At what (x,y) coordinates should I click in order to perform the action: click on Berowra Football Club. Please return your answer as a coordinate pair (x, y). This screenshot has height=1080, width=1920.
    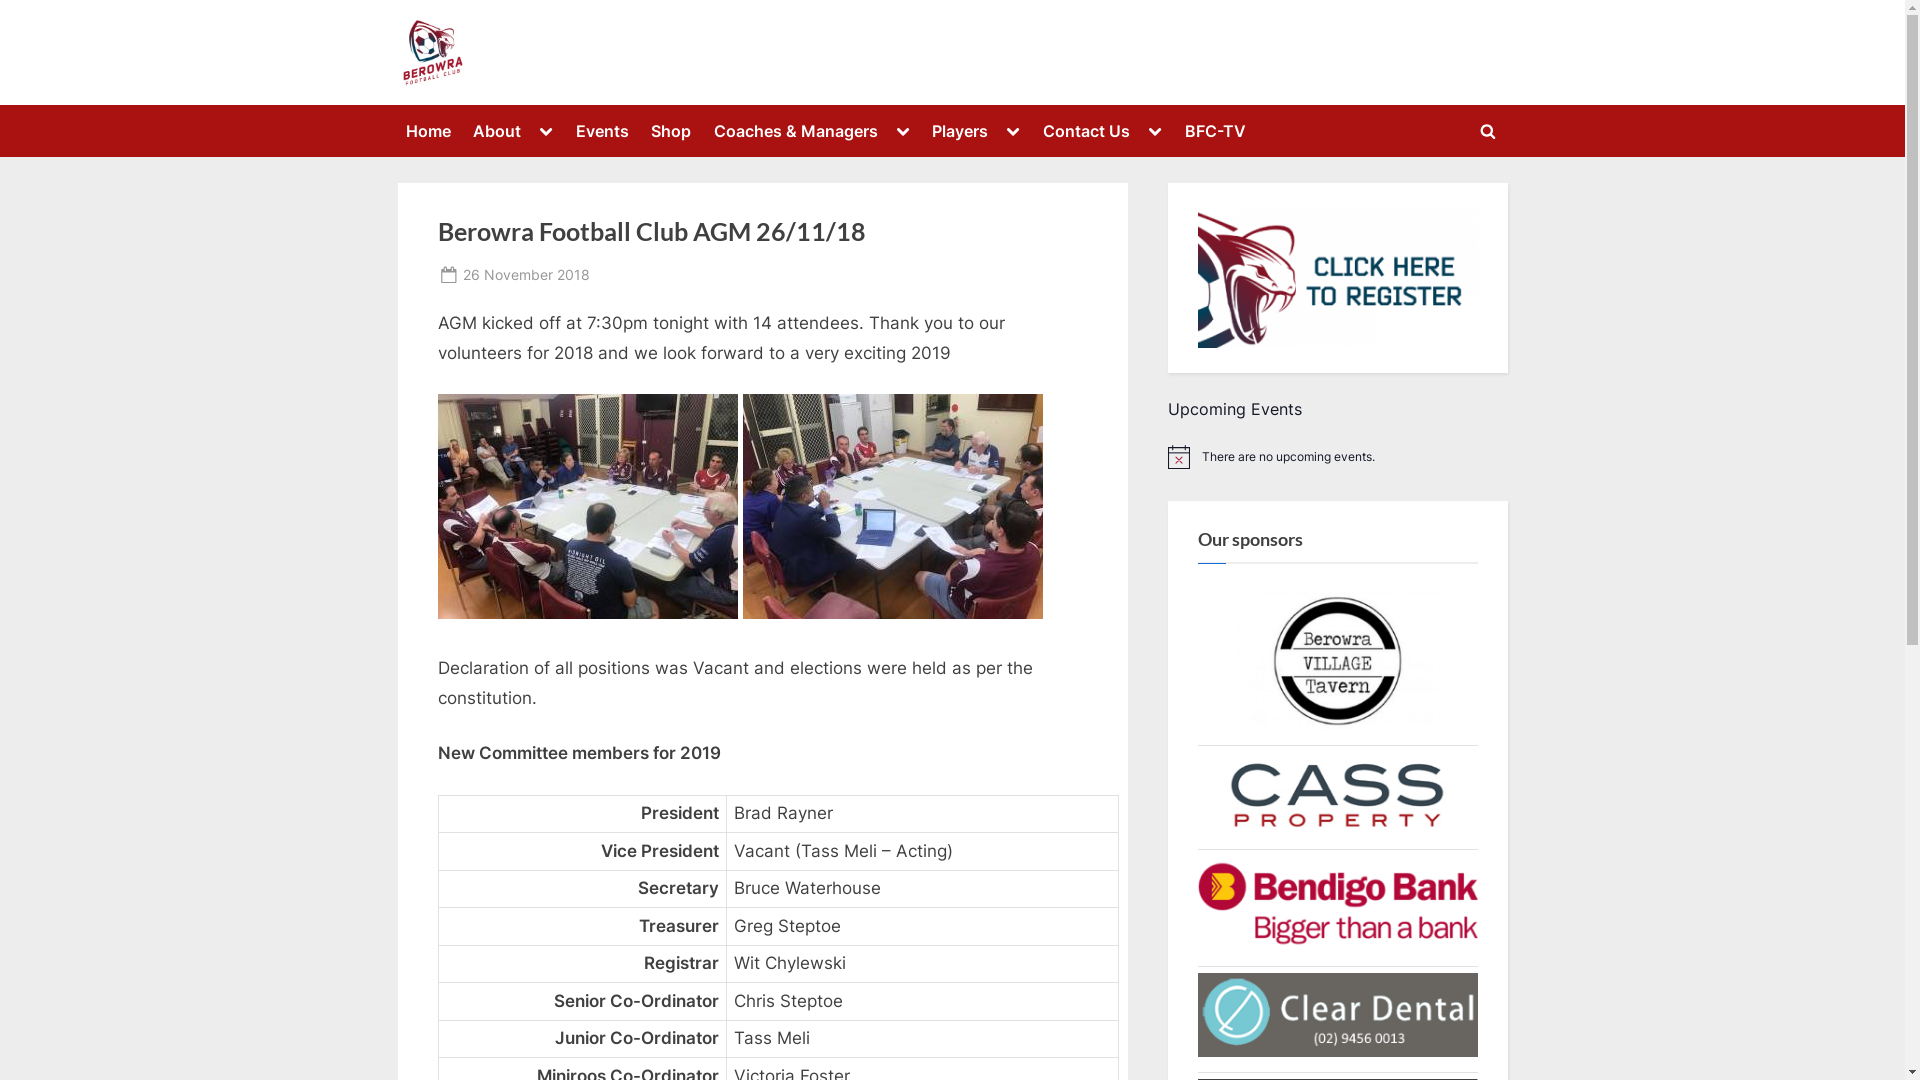
    Looking at the image, I should click on (566, 67).